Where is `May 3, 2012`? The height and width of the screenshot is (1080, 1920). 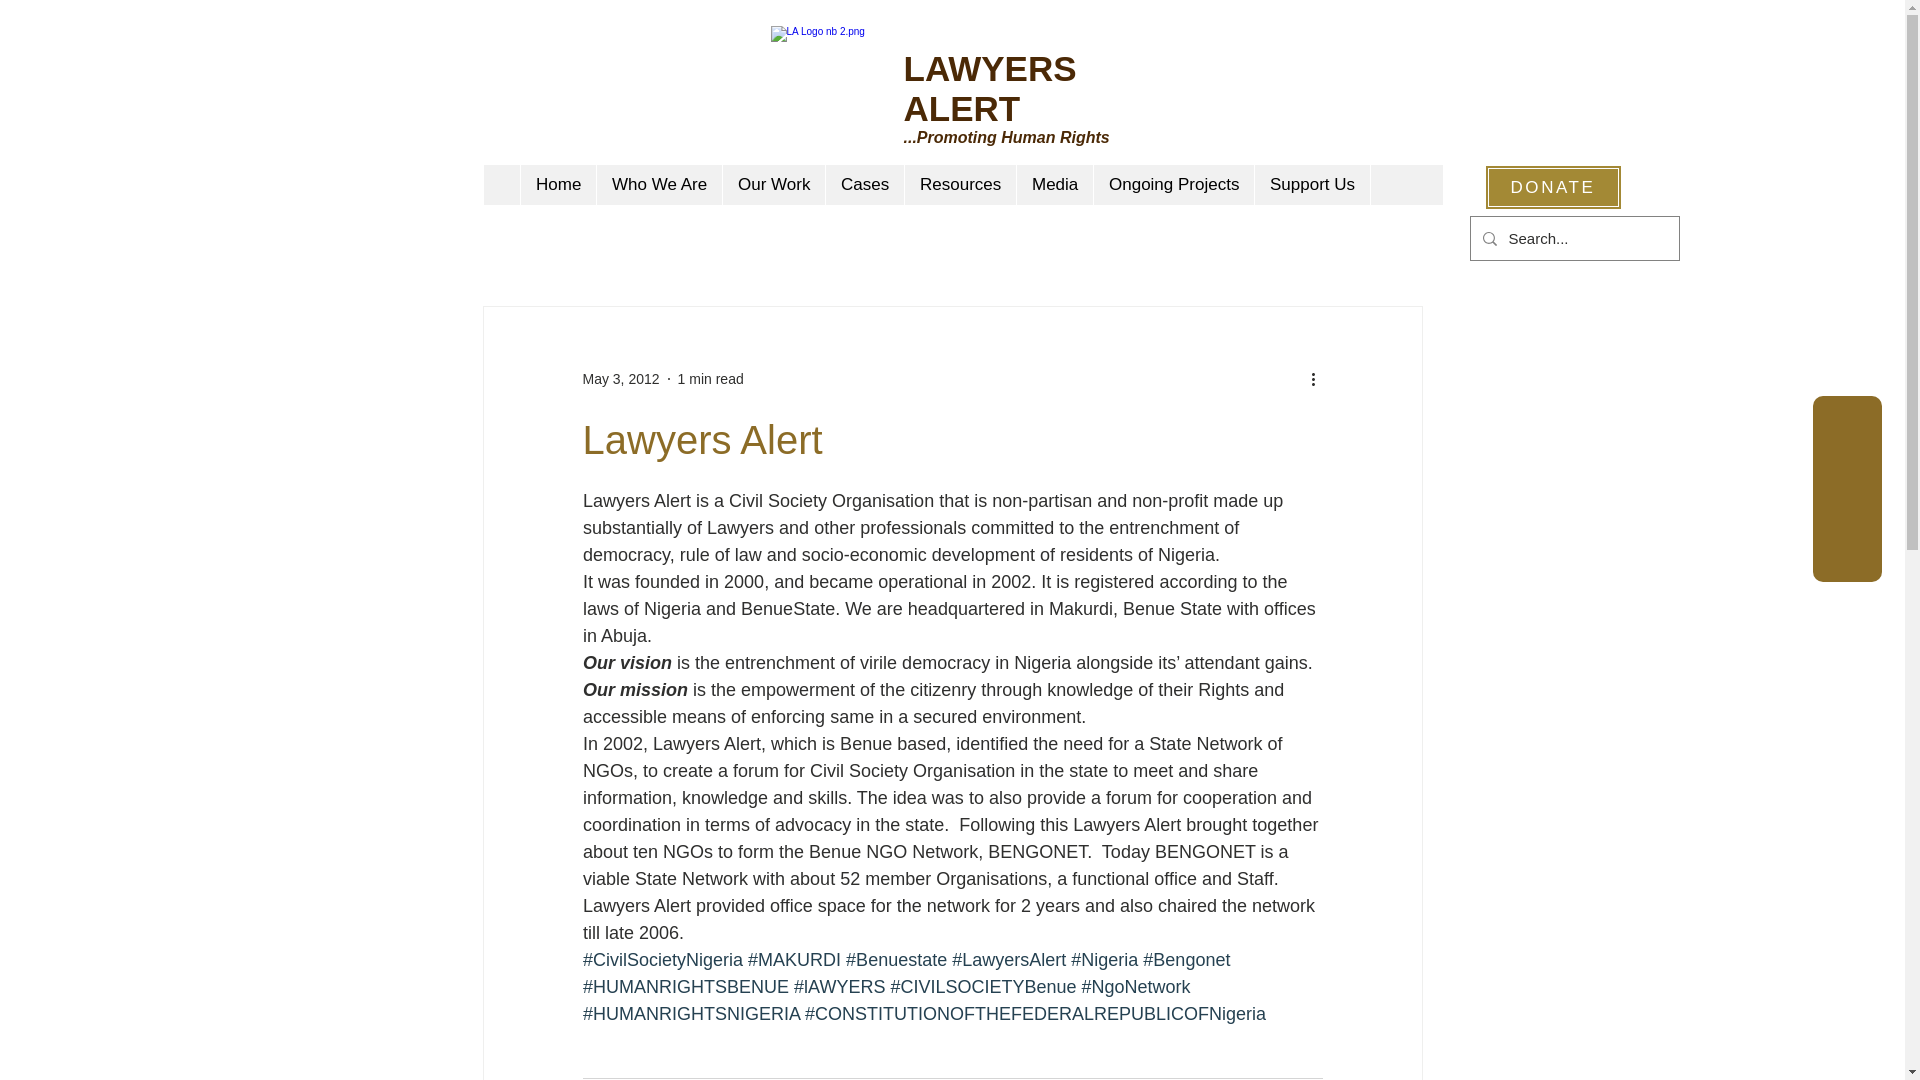 May 3, 2012 is located at coordinates (620, 378).